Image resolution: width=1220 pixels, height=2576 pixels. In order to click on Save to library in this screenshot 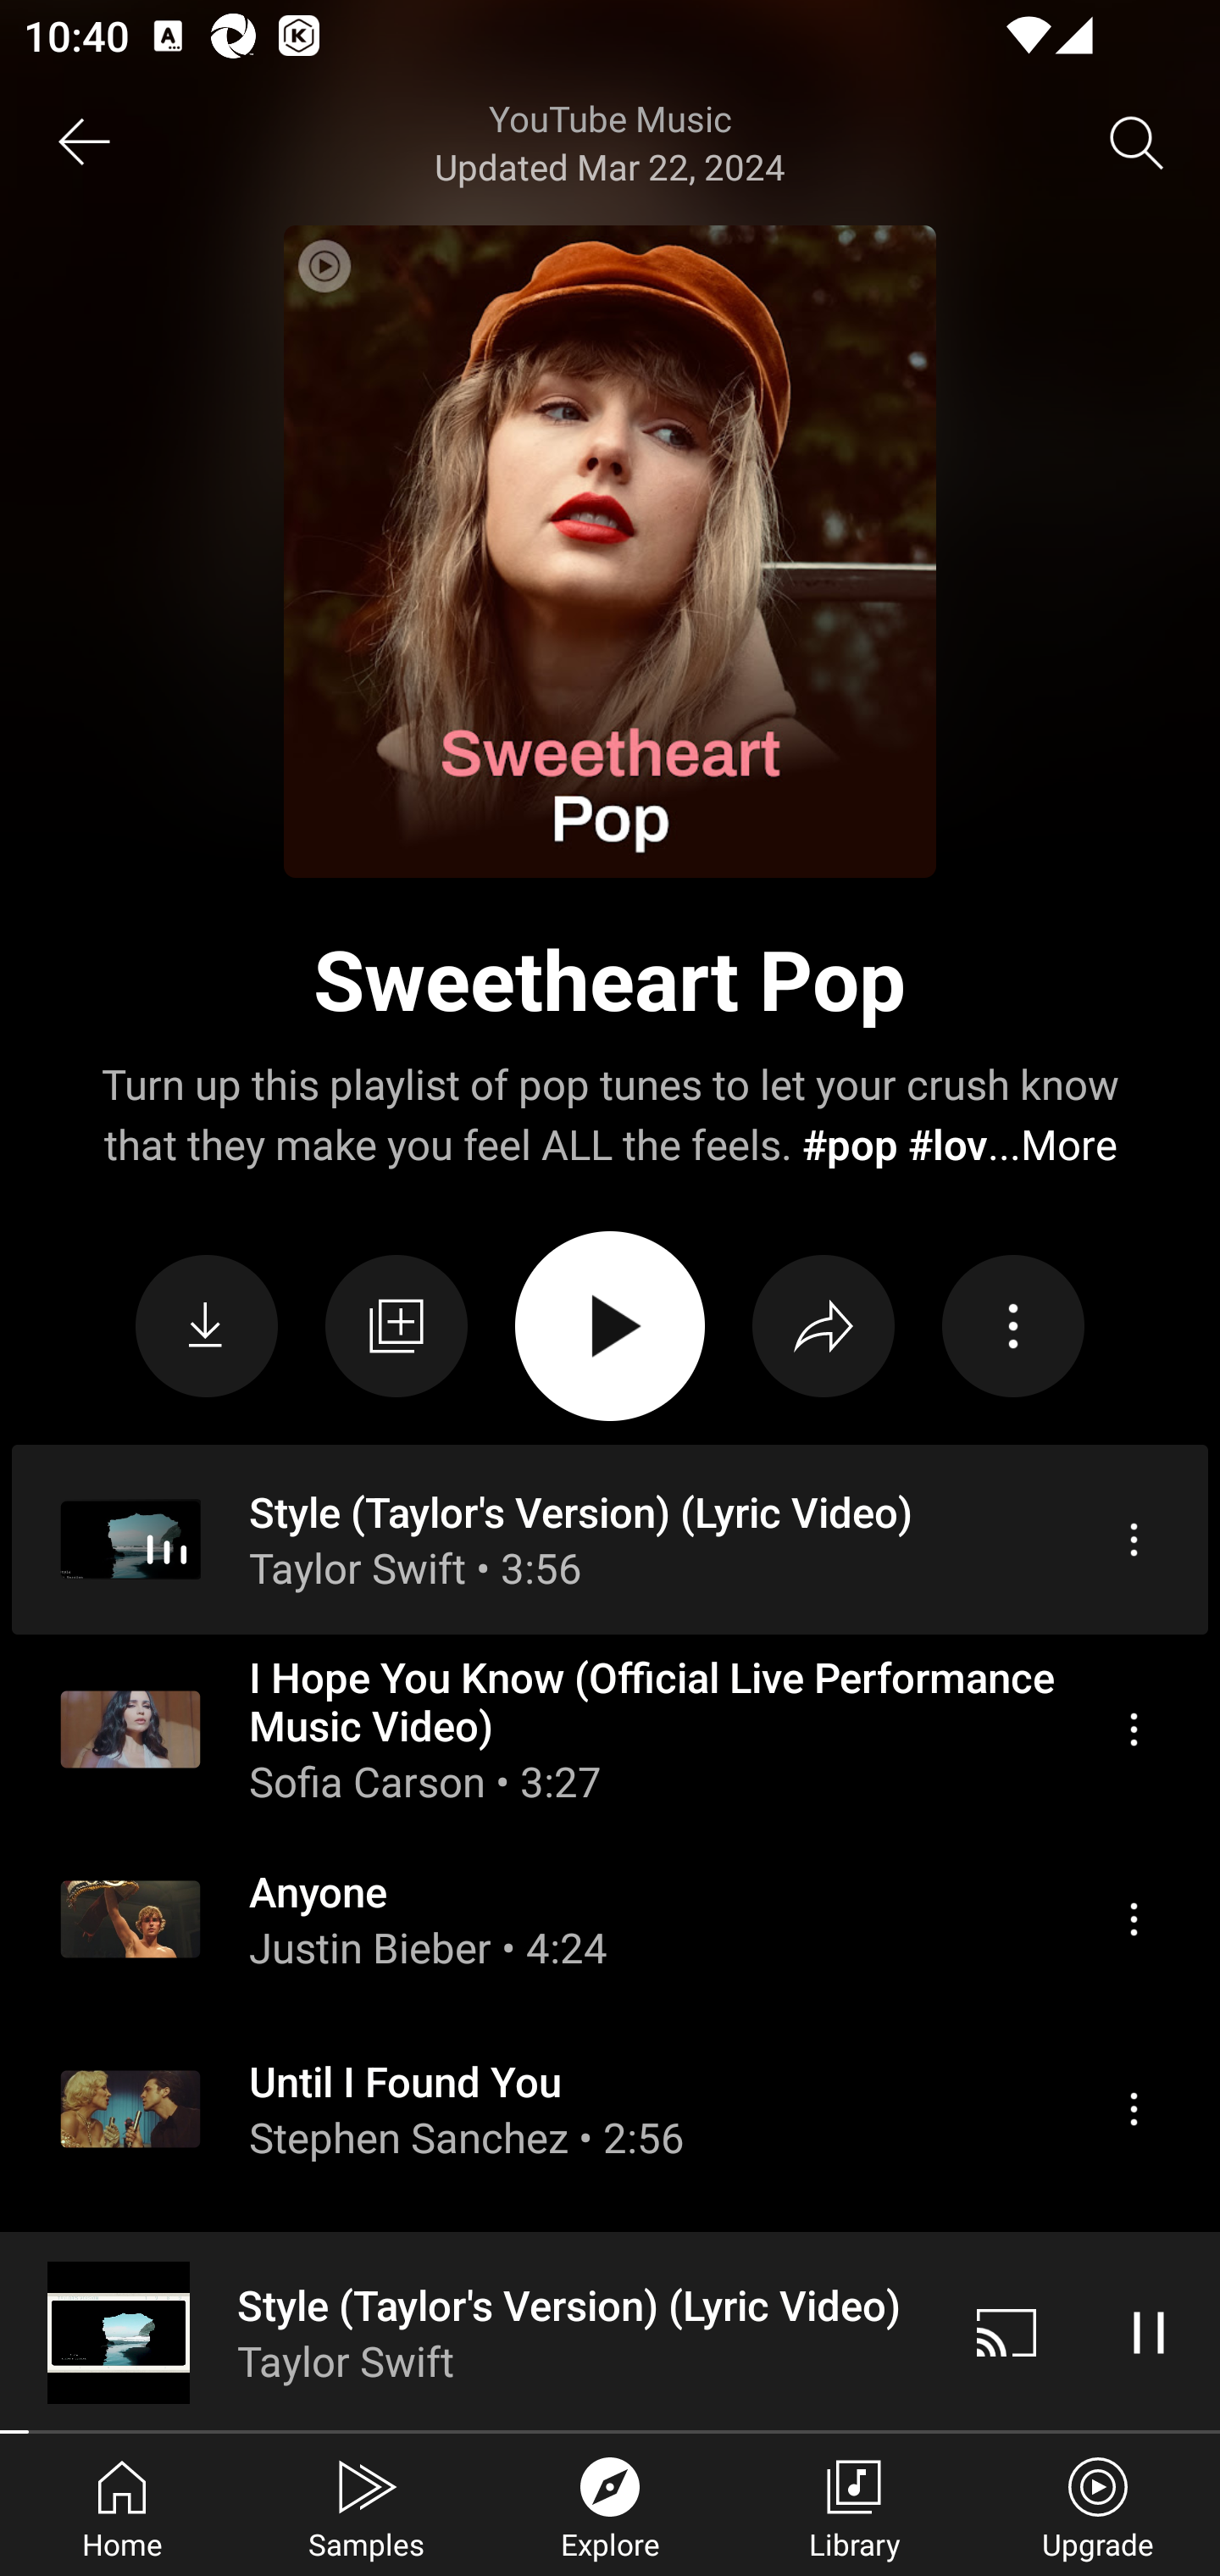, I will do `click(396, 1327)`.